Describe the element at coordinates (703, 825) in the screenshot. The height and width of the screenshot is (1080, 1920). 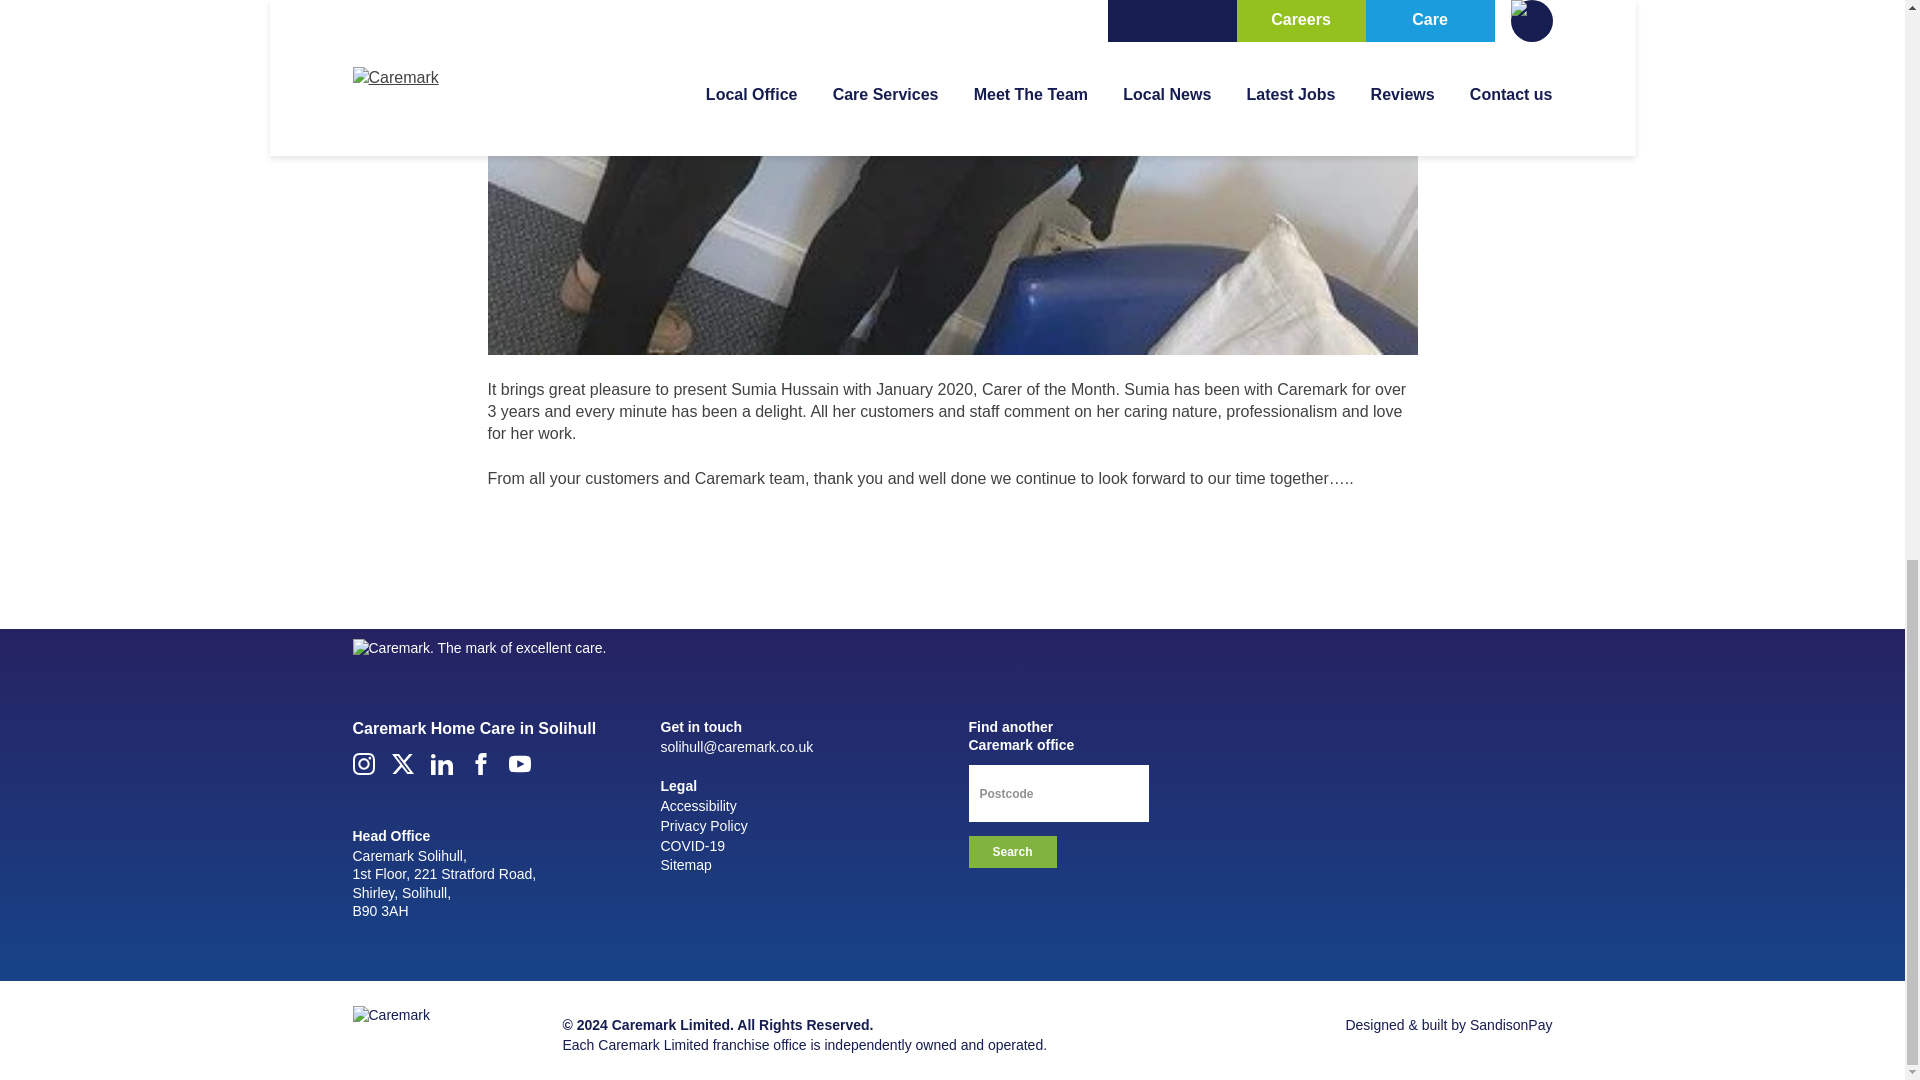
I see `Privacy Policy` at that location.